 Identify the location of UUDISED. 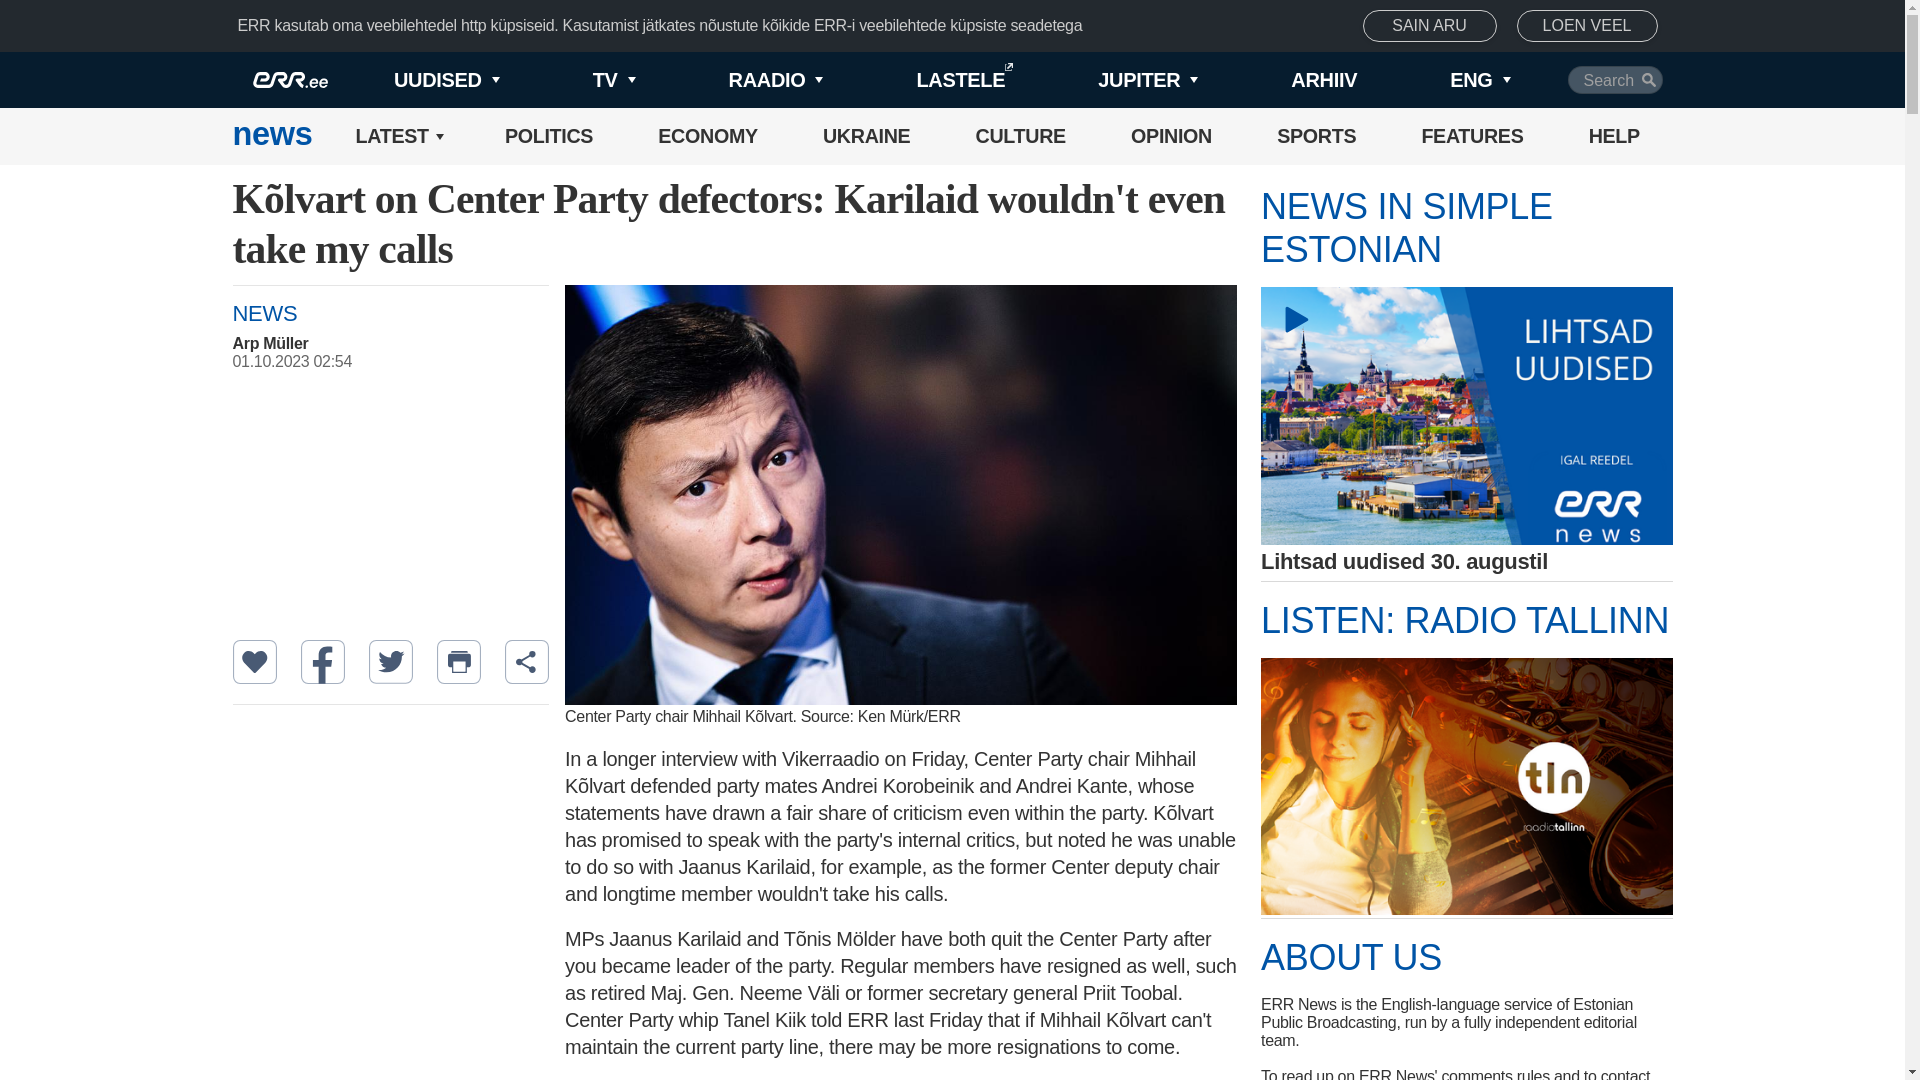
(414, 80).